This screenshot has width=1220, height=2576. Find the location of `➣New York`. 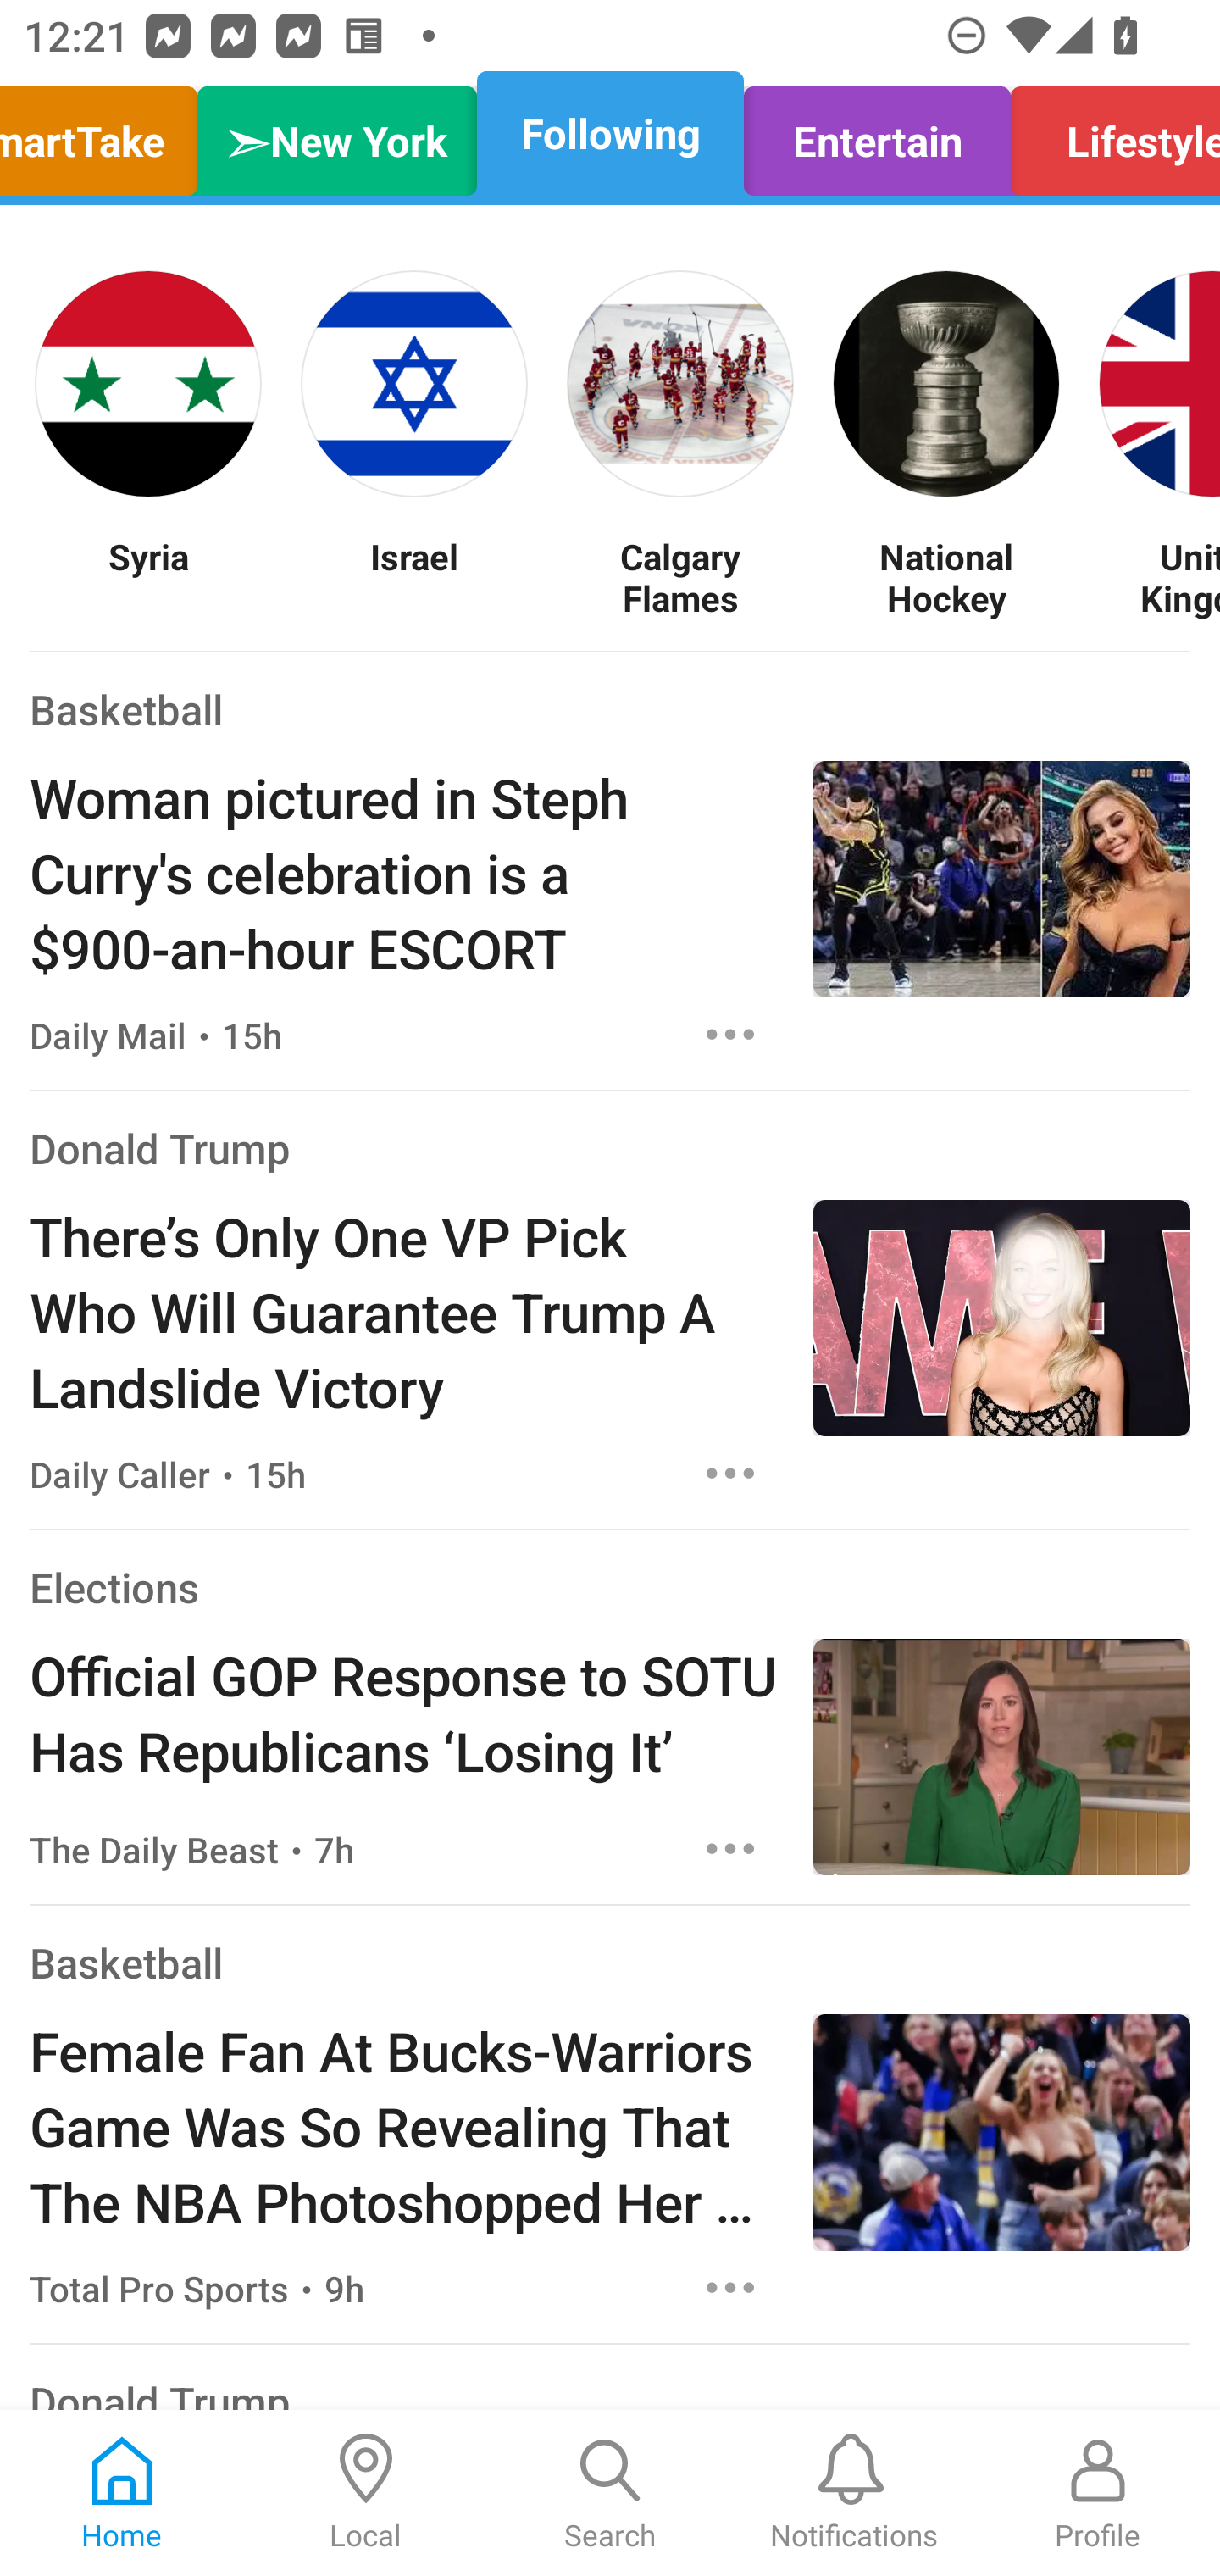

➣New York is located at coordinates (337, 134).